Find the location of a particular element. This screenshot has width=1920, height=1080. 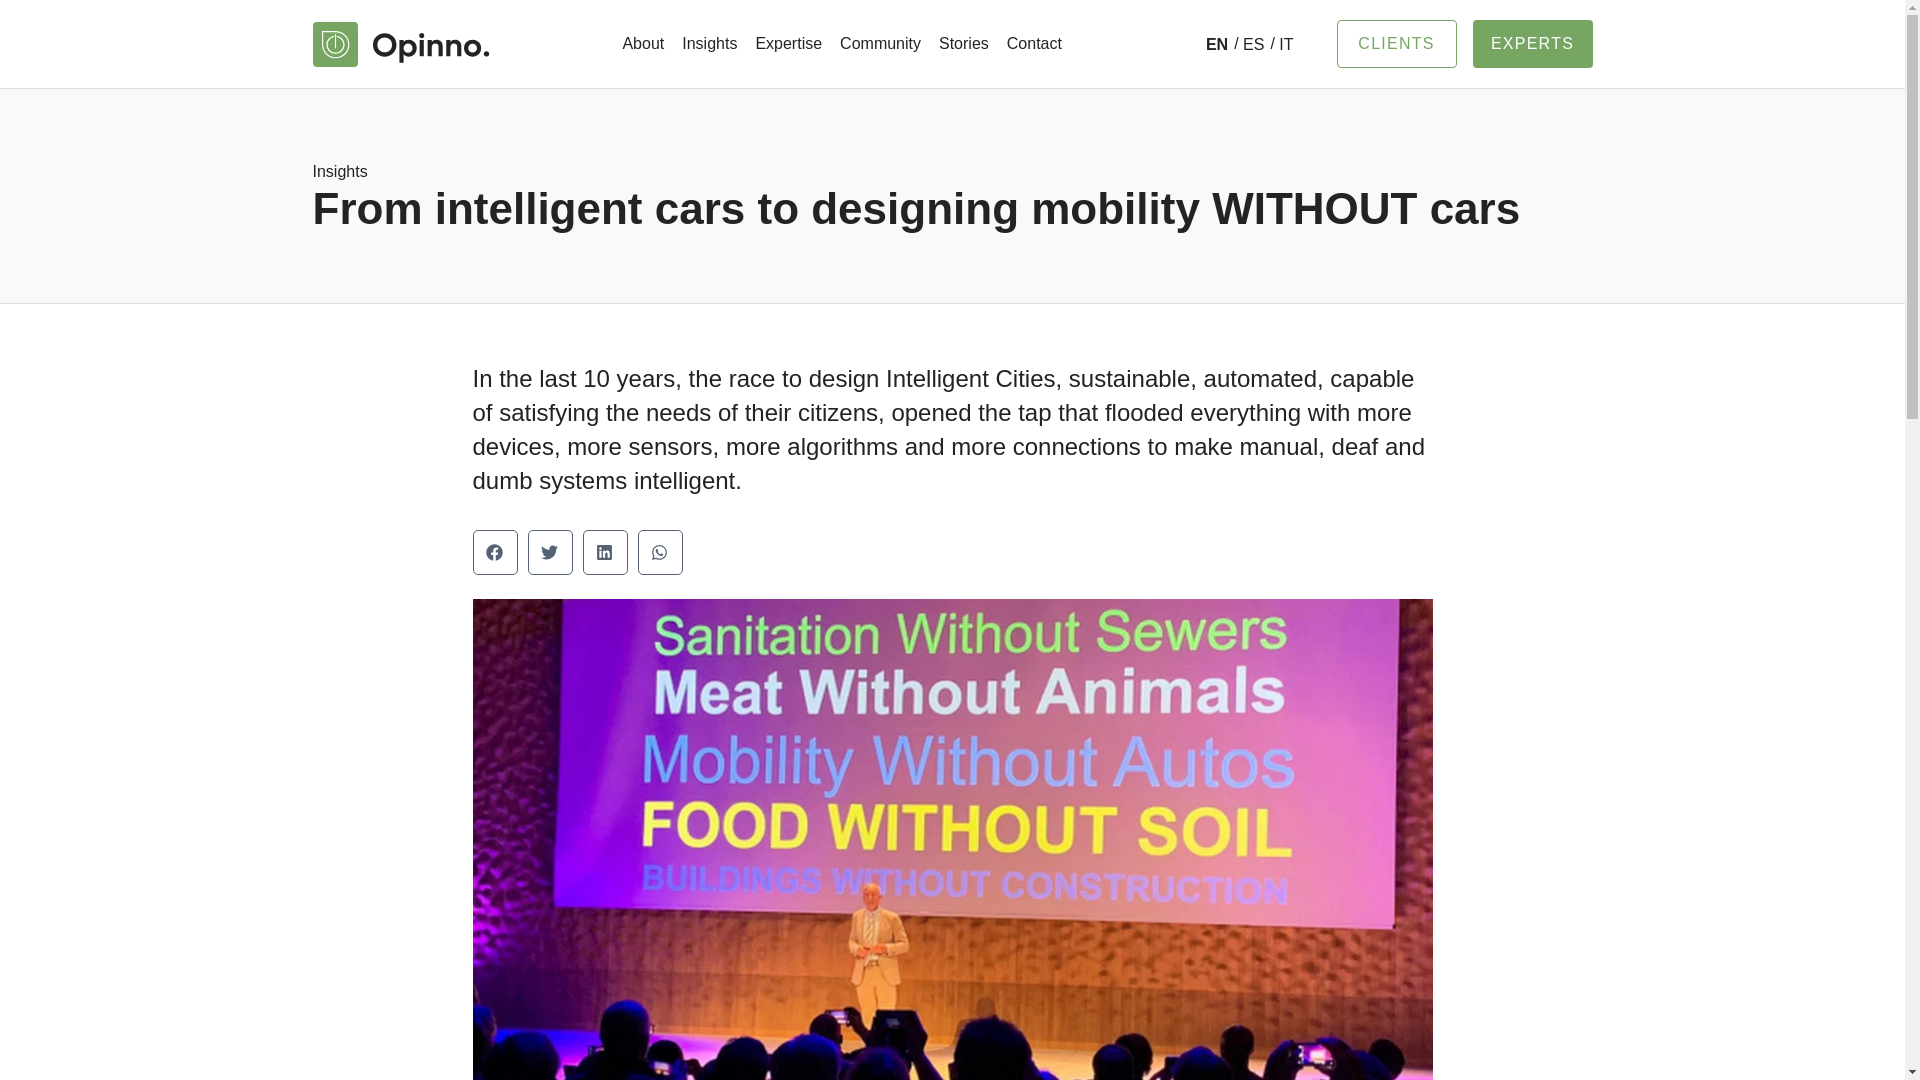

CLIENTS is located at coordinates (1396, 44).